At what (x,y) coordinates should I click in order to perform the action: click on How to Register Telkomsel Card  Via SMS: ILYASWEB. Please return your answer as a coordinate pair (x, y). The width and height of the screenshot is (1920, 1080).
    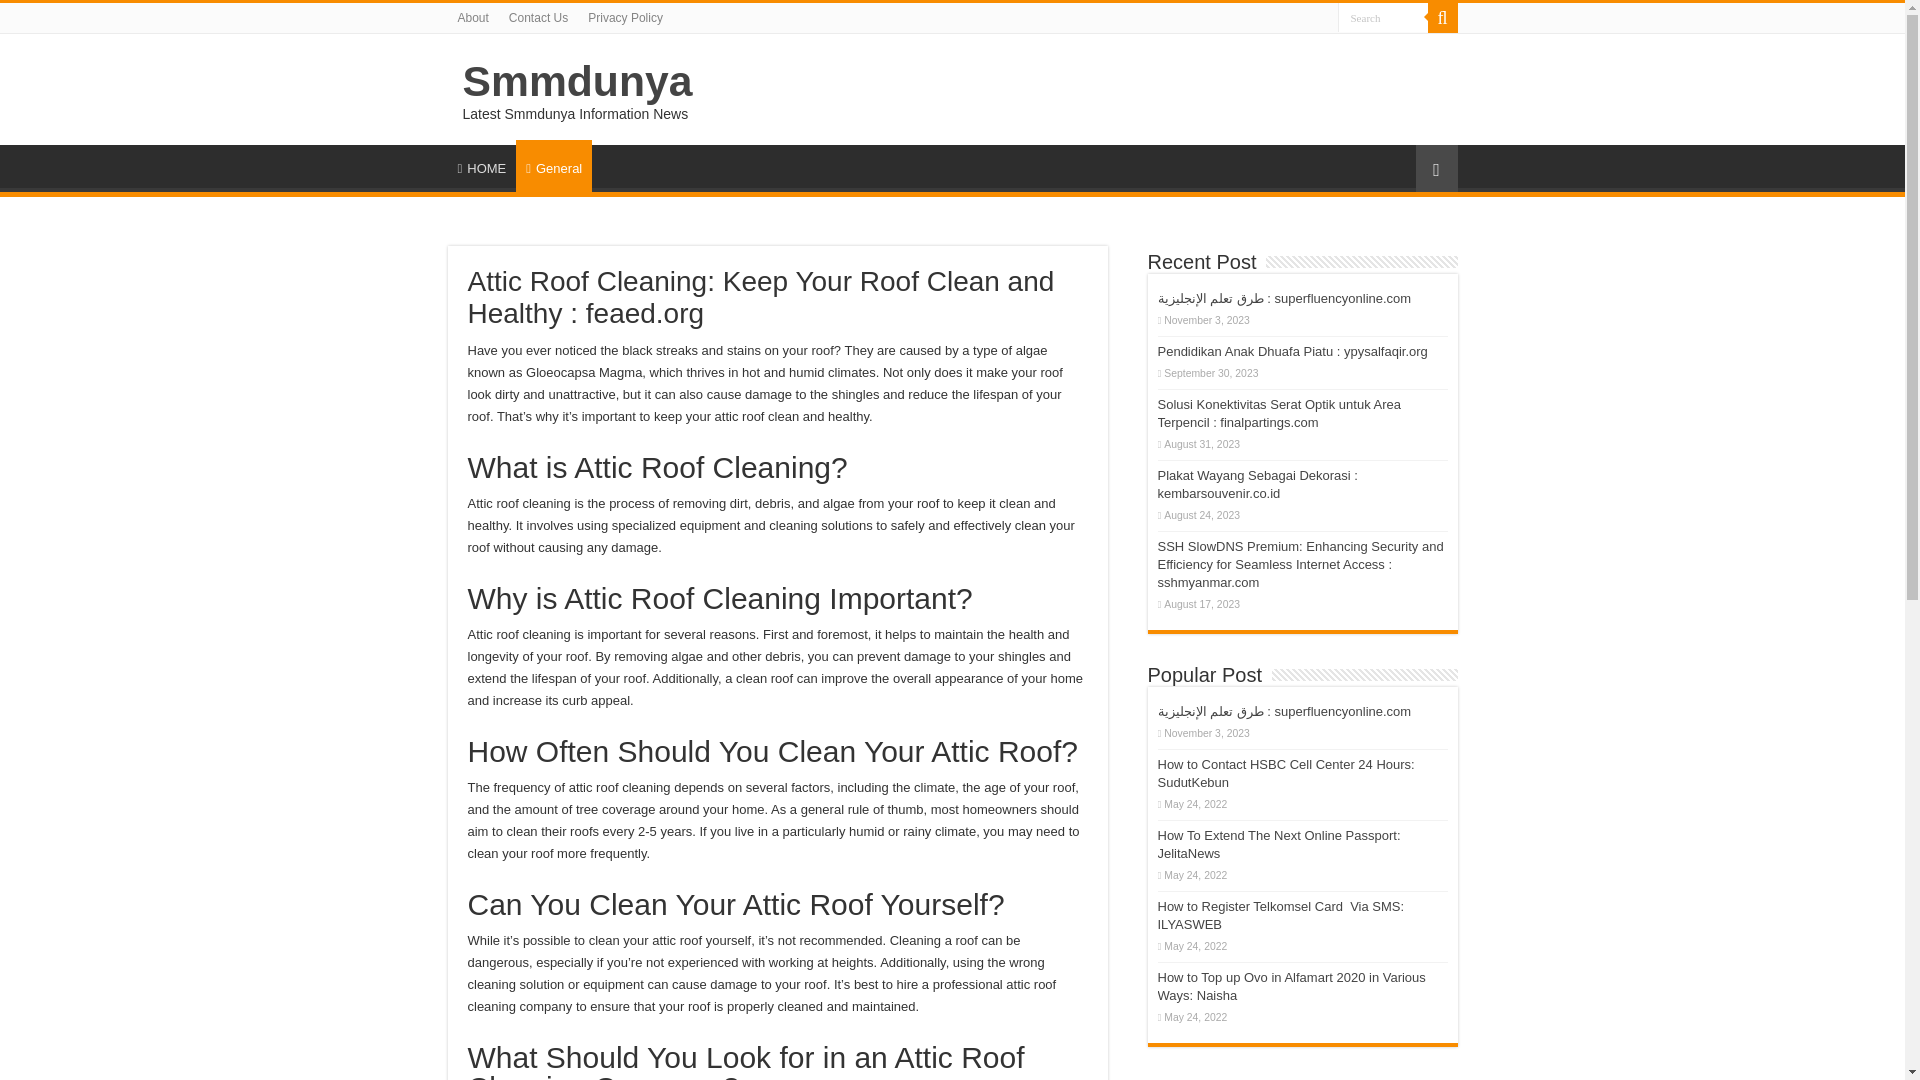
    Looking at the image, I should click on (1281, 915).